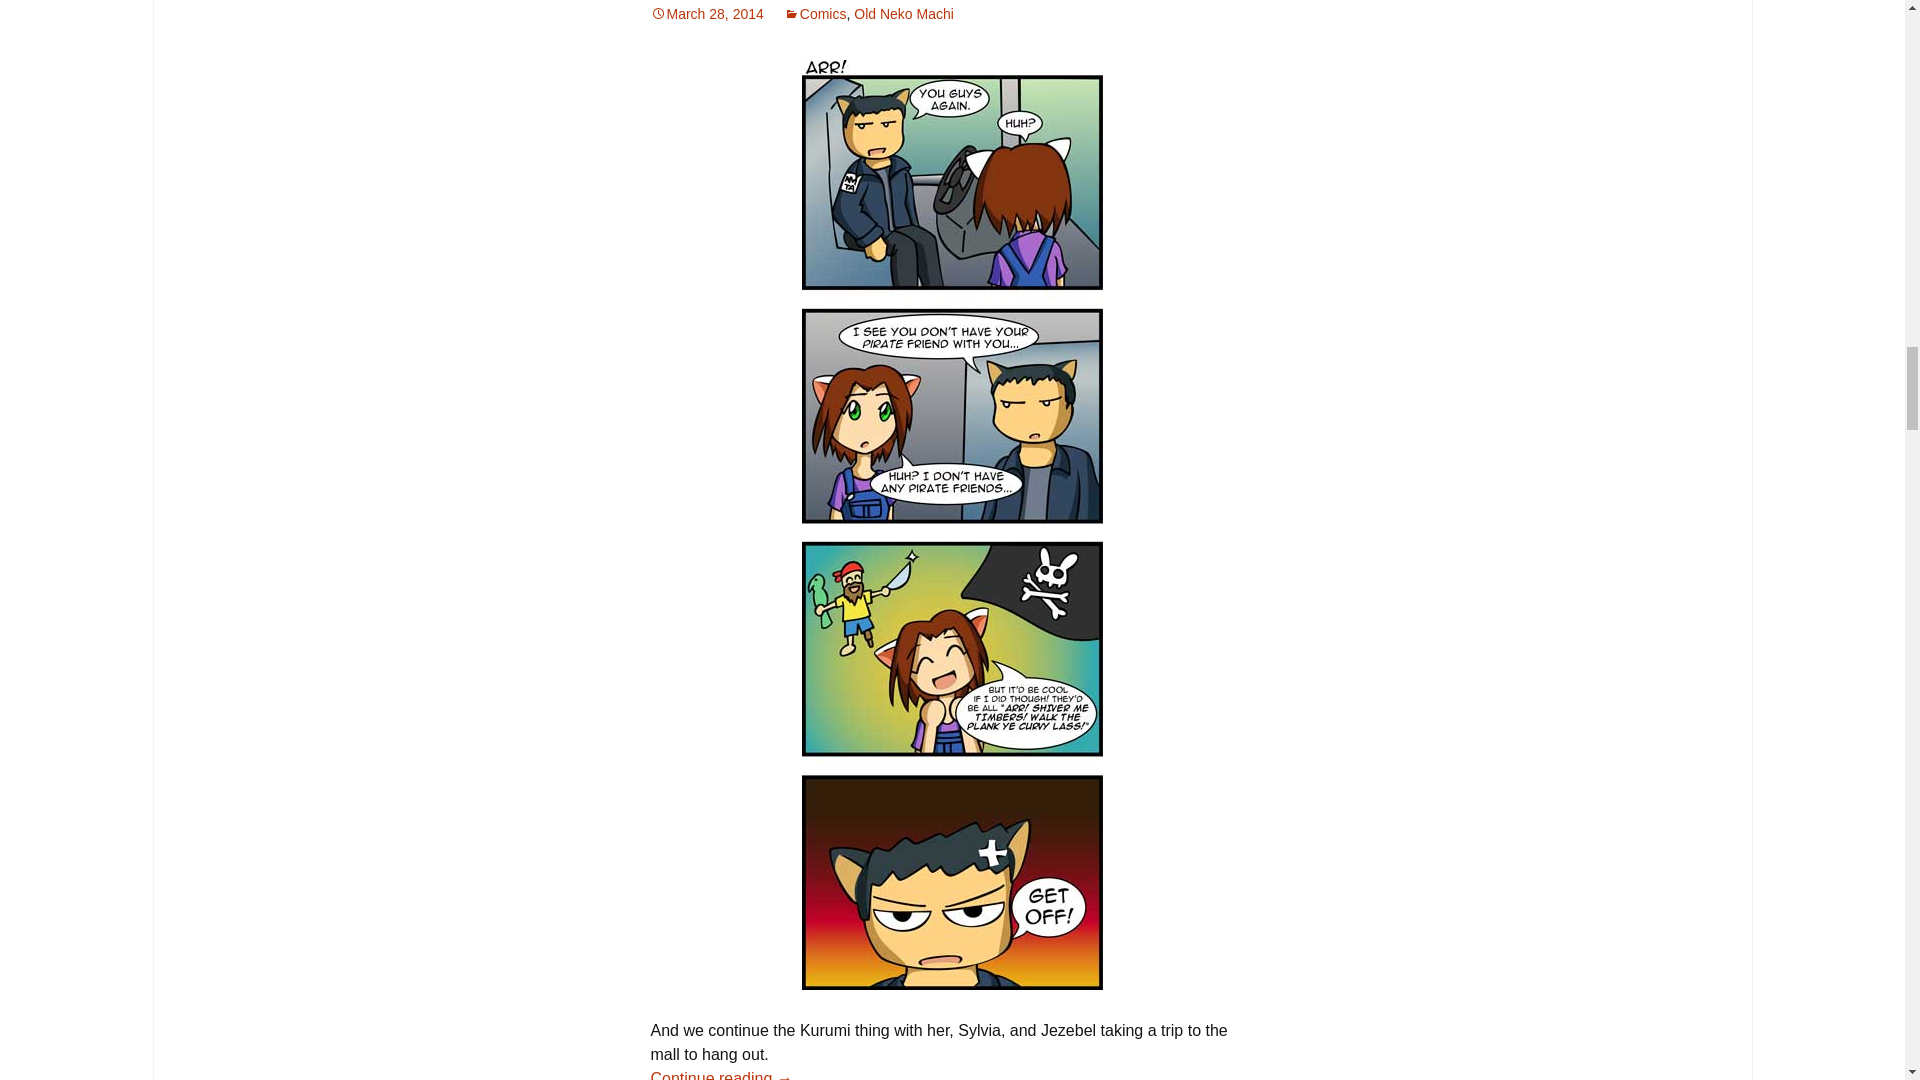 The height and width of the screenshot is (1080, 1920). I want to click on March 28, 2014, so click(706, 14).